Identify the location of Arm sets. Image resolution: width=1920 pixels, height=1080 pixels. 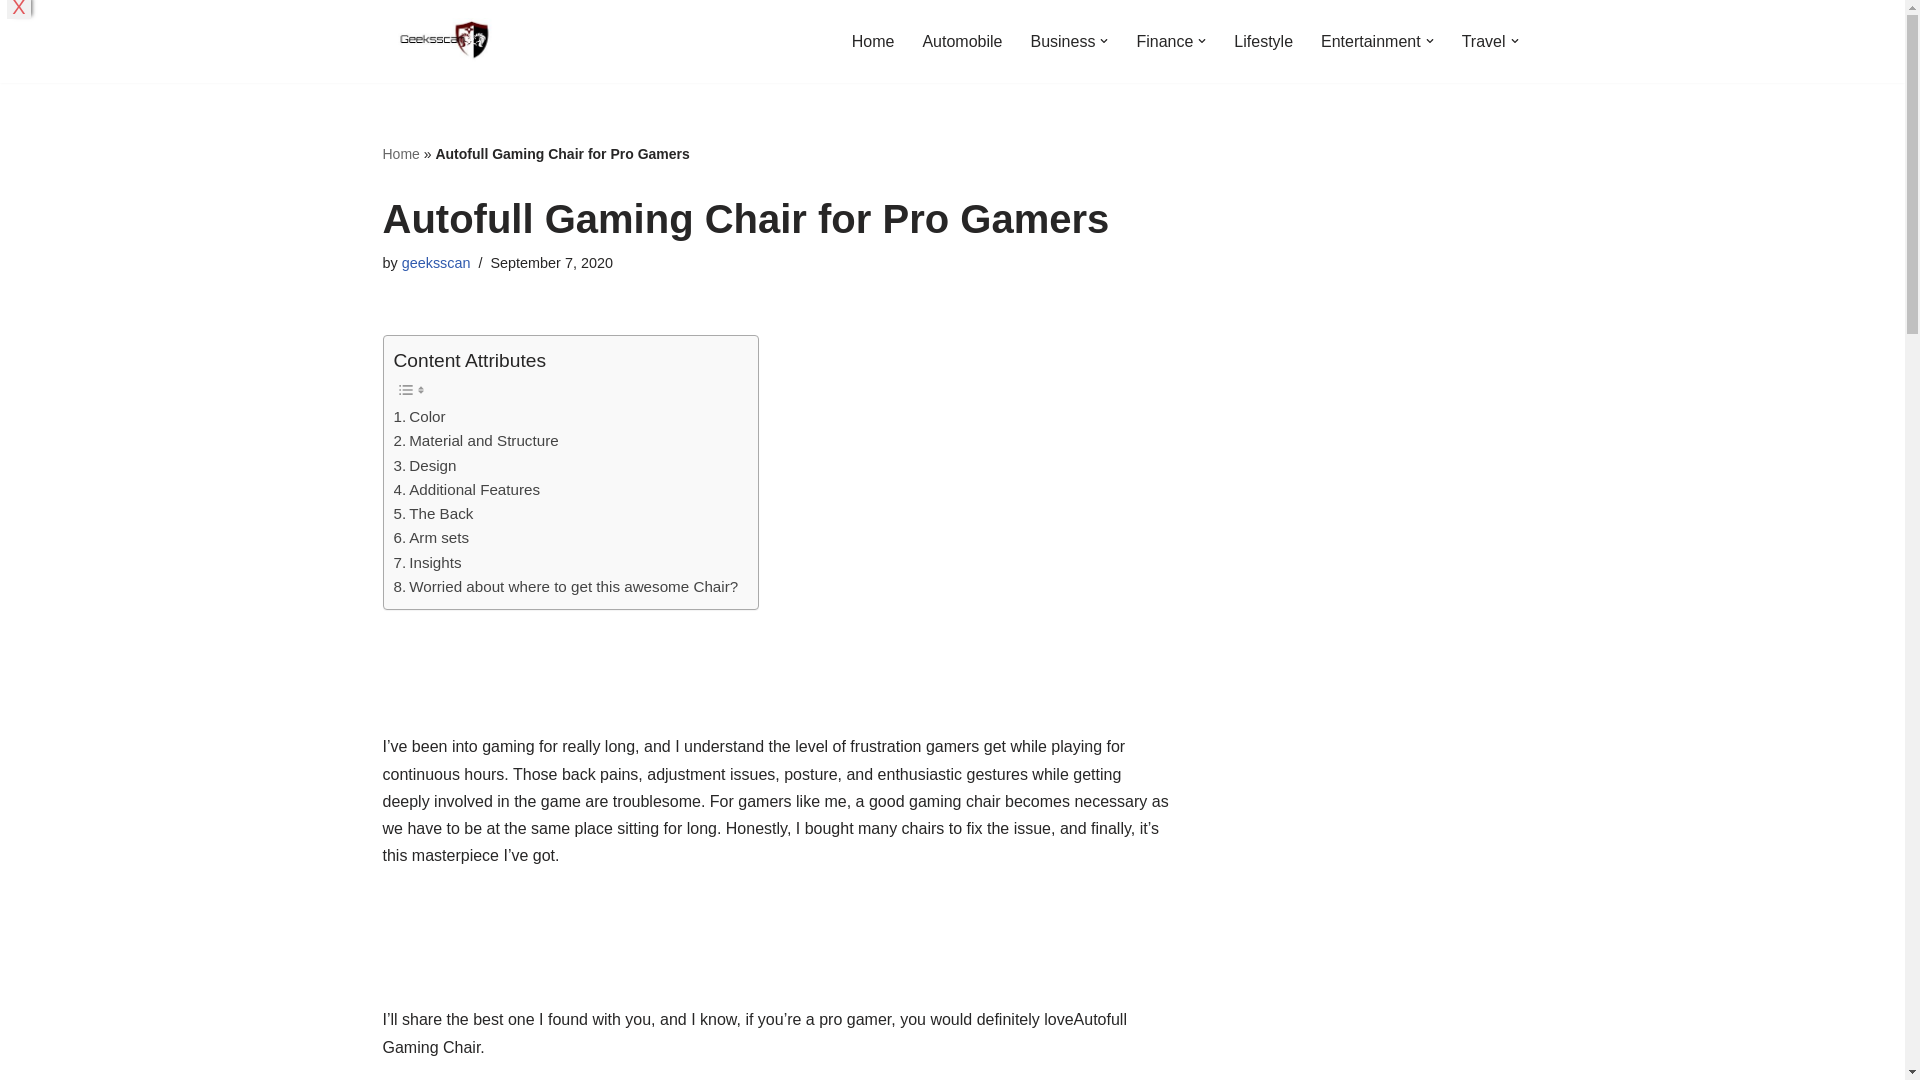
(432, 537).